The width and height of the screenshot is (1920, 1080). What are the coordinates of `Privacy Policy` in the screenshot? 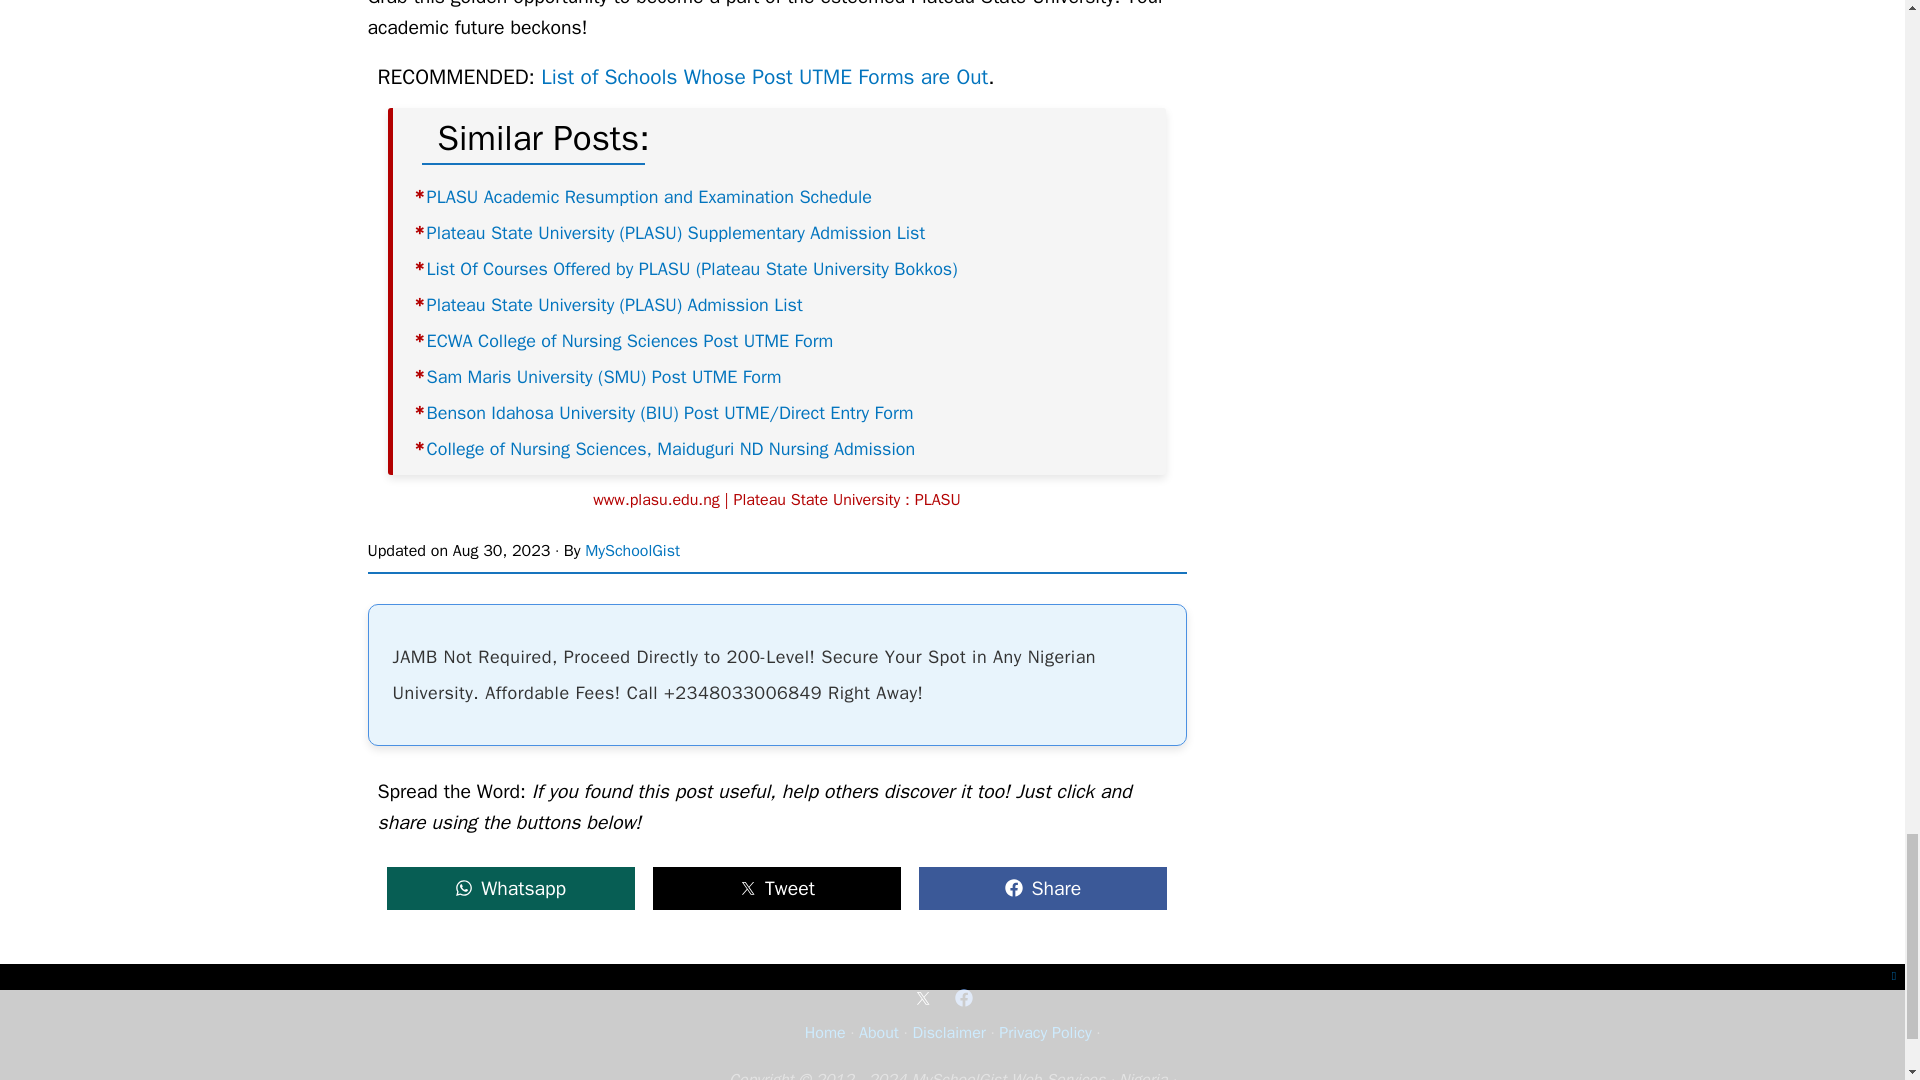 It's located at (1044, 1032).